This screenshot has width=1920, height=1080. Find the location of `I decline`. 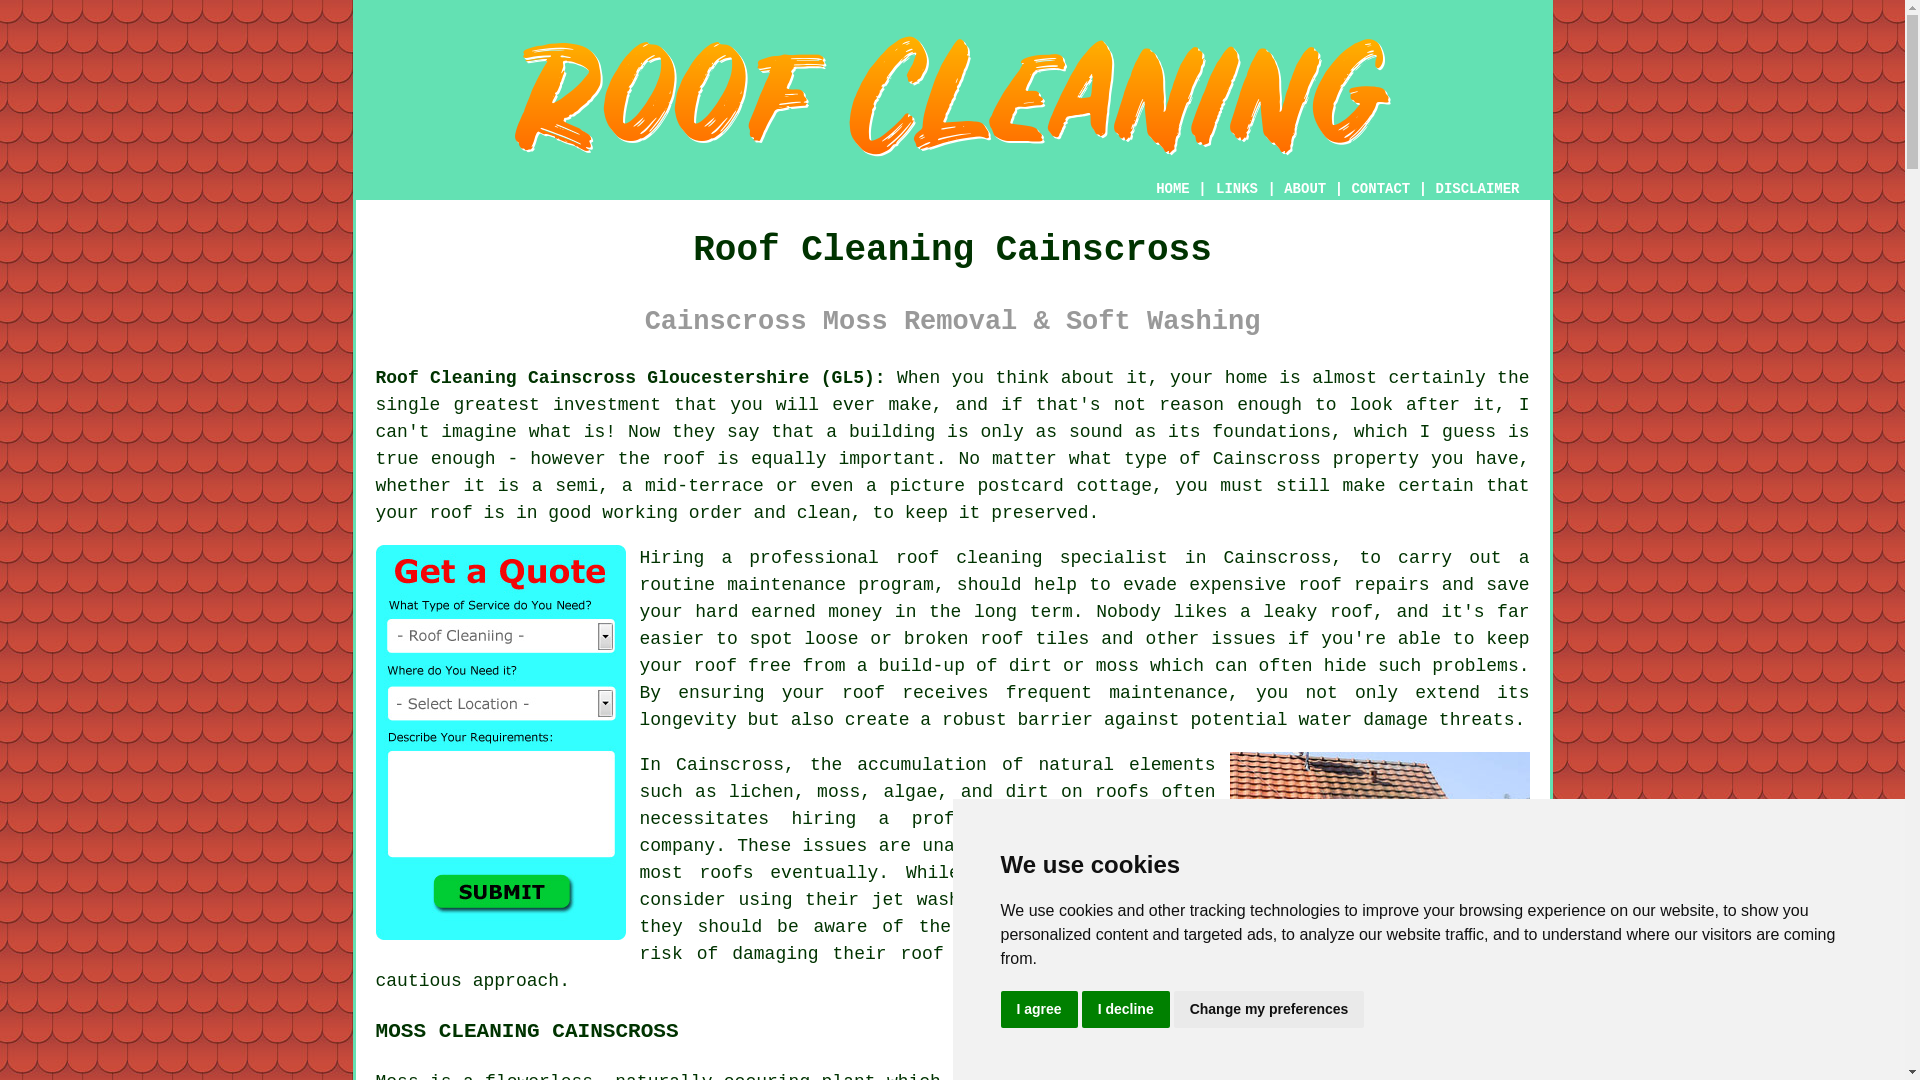

I decline is located at coordinates (1126, 1010).